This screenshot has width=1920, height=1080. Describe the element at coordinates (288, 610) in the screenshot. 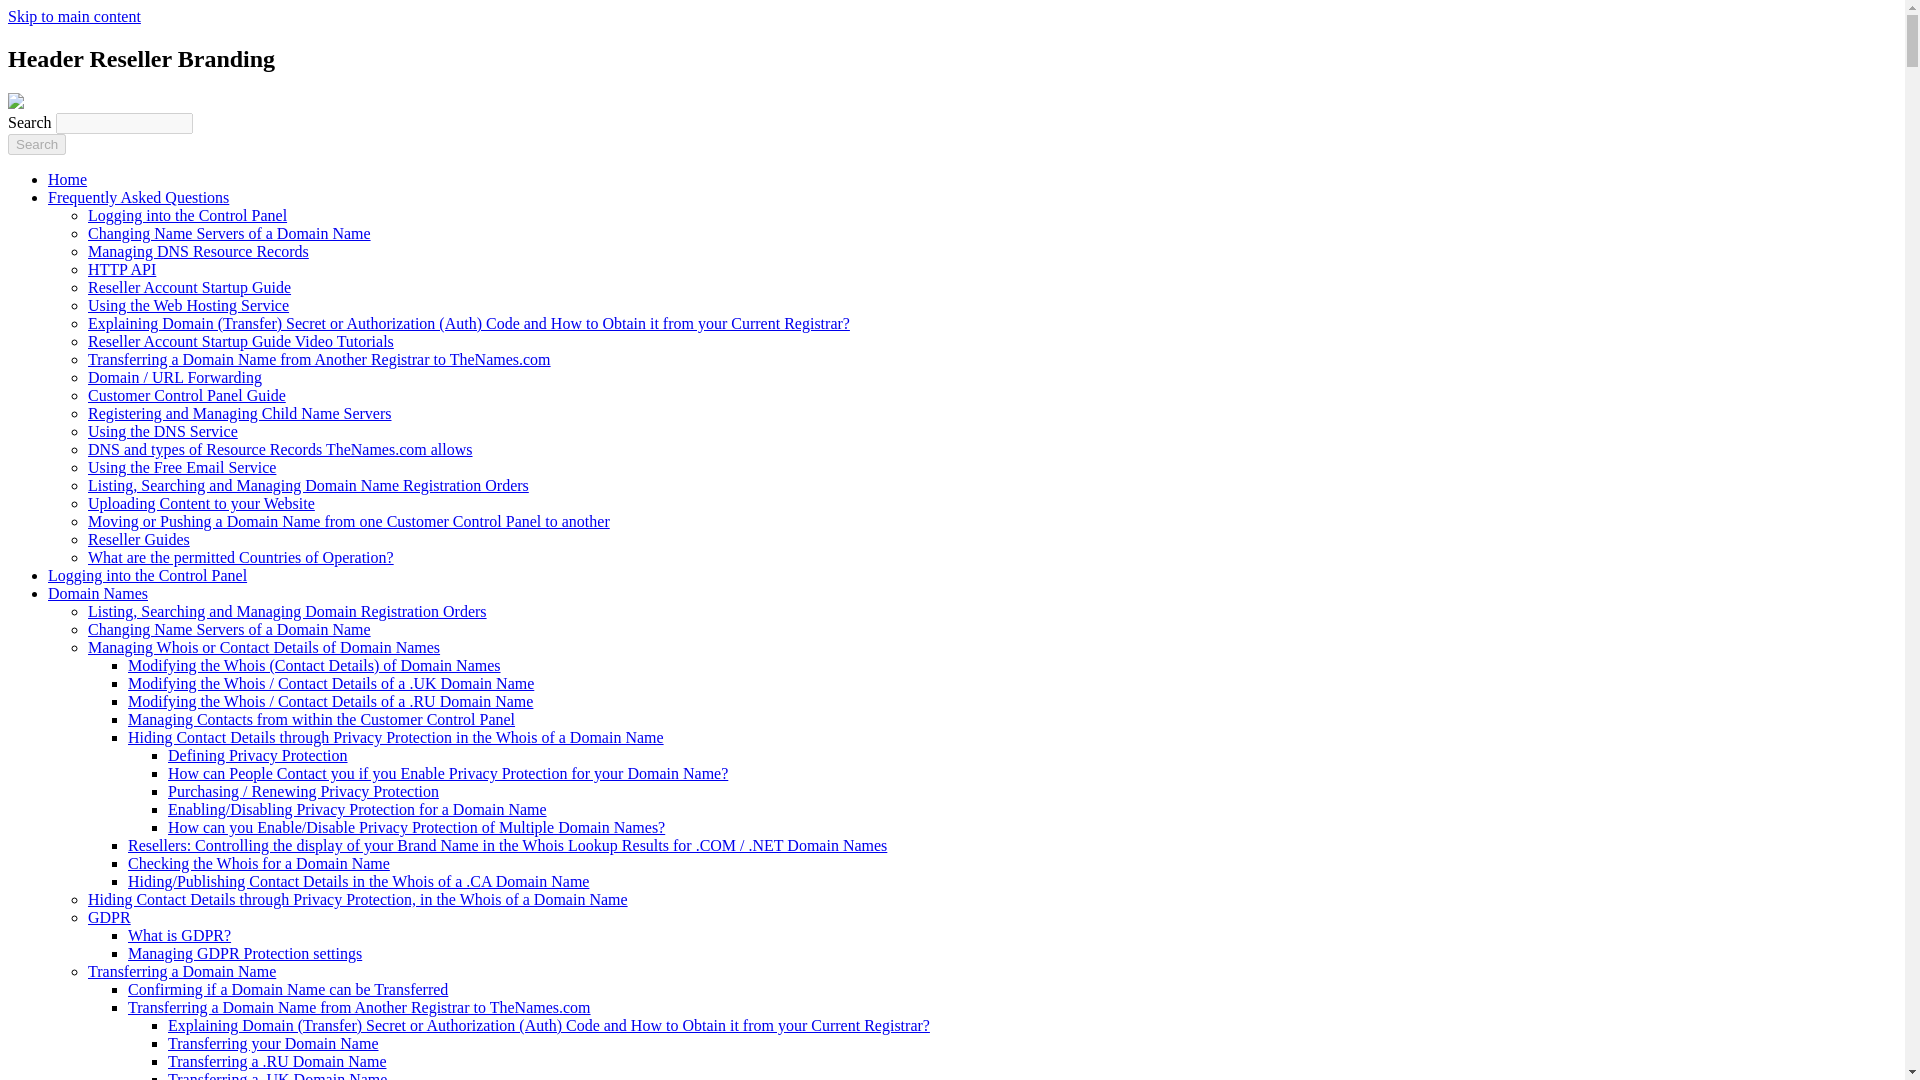

I see `Listing, Searching and Managing Domain Registration Orders` at that location.